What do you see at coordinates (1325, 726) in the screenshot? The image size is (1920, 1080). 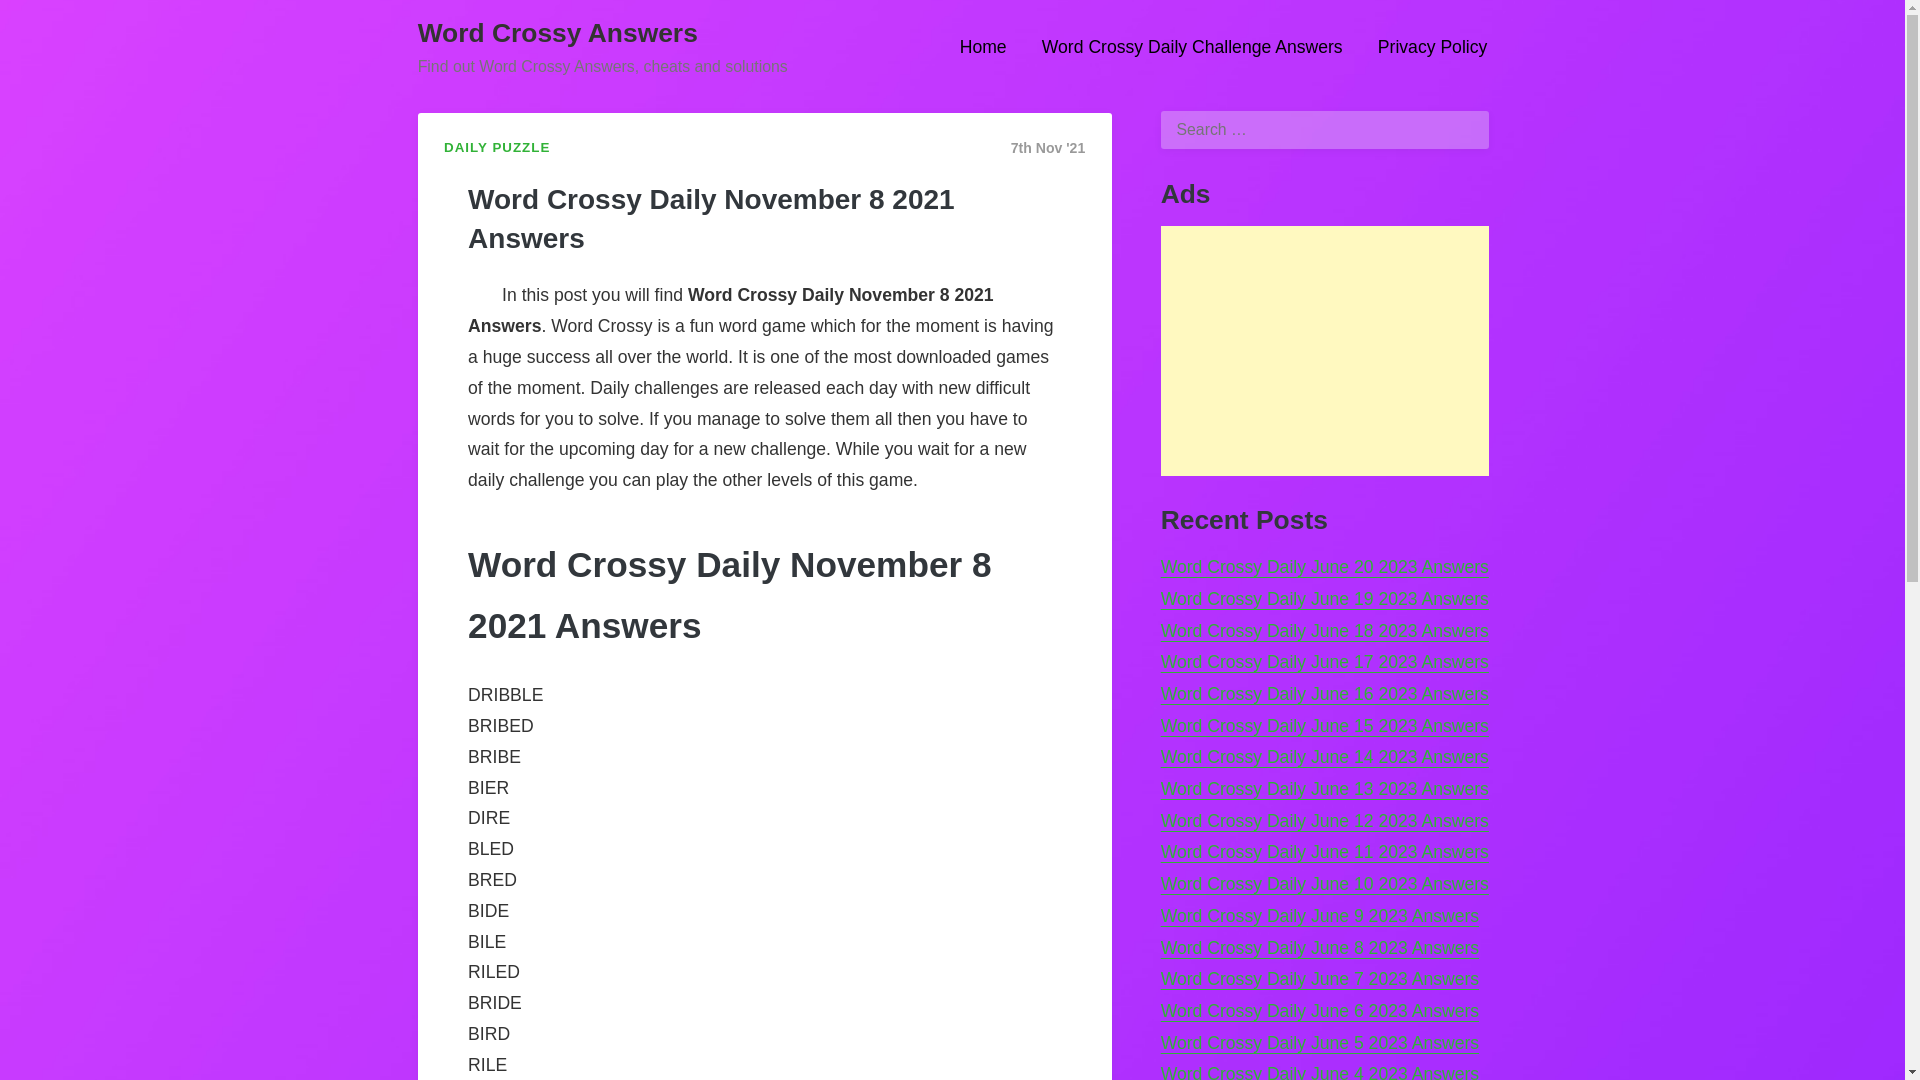 I see `Word Crossy Daily June 15 2023 Answers` at bounding box center [1325, 726].